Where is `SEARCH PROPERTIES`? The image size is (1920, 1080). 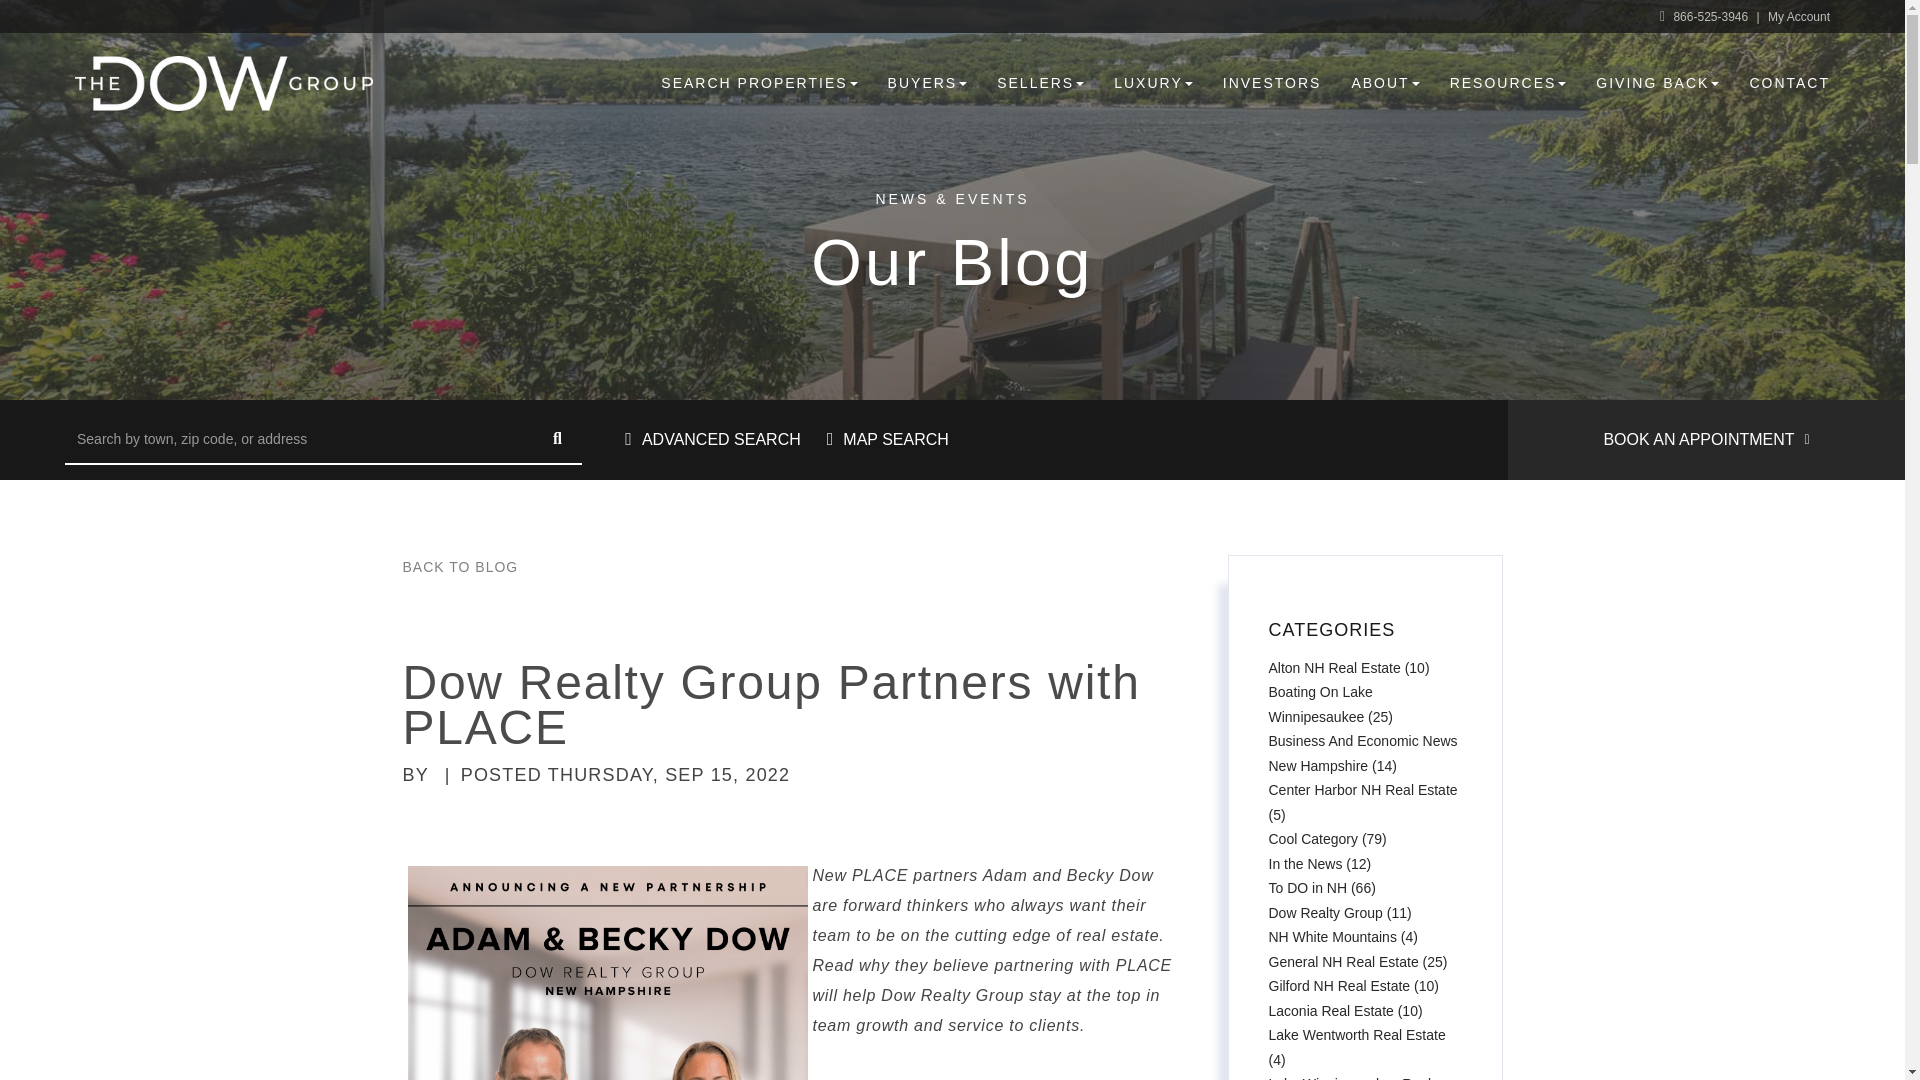 SEARCH PROPERTIES is located at coordinates (758, 82).